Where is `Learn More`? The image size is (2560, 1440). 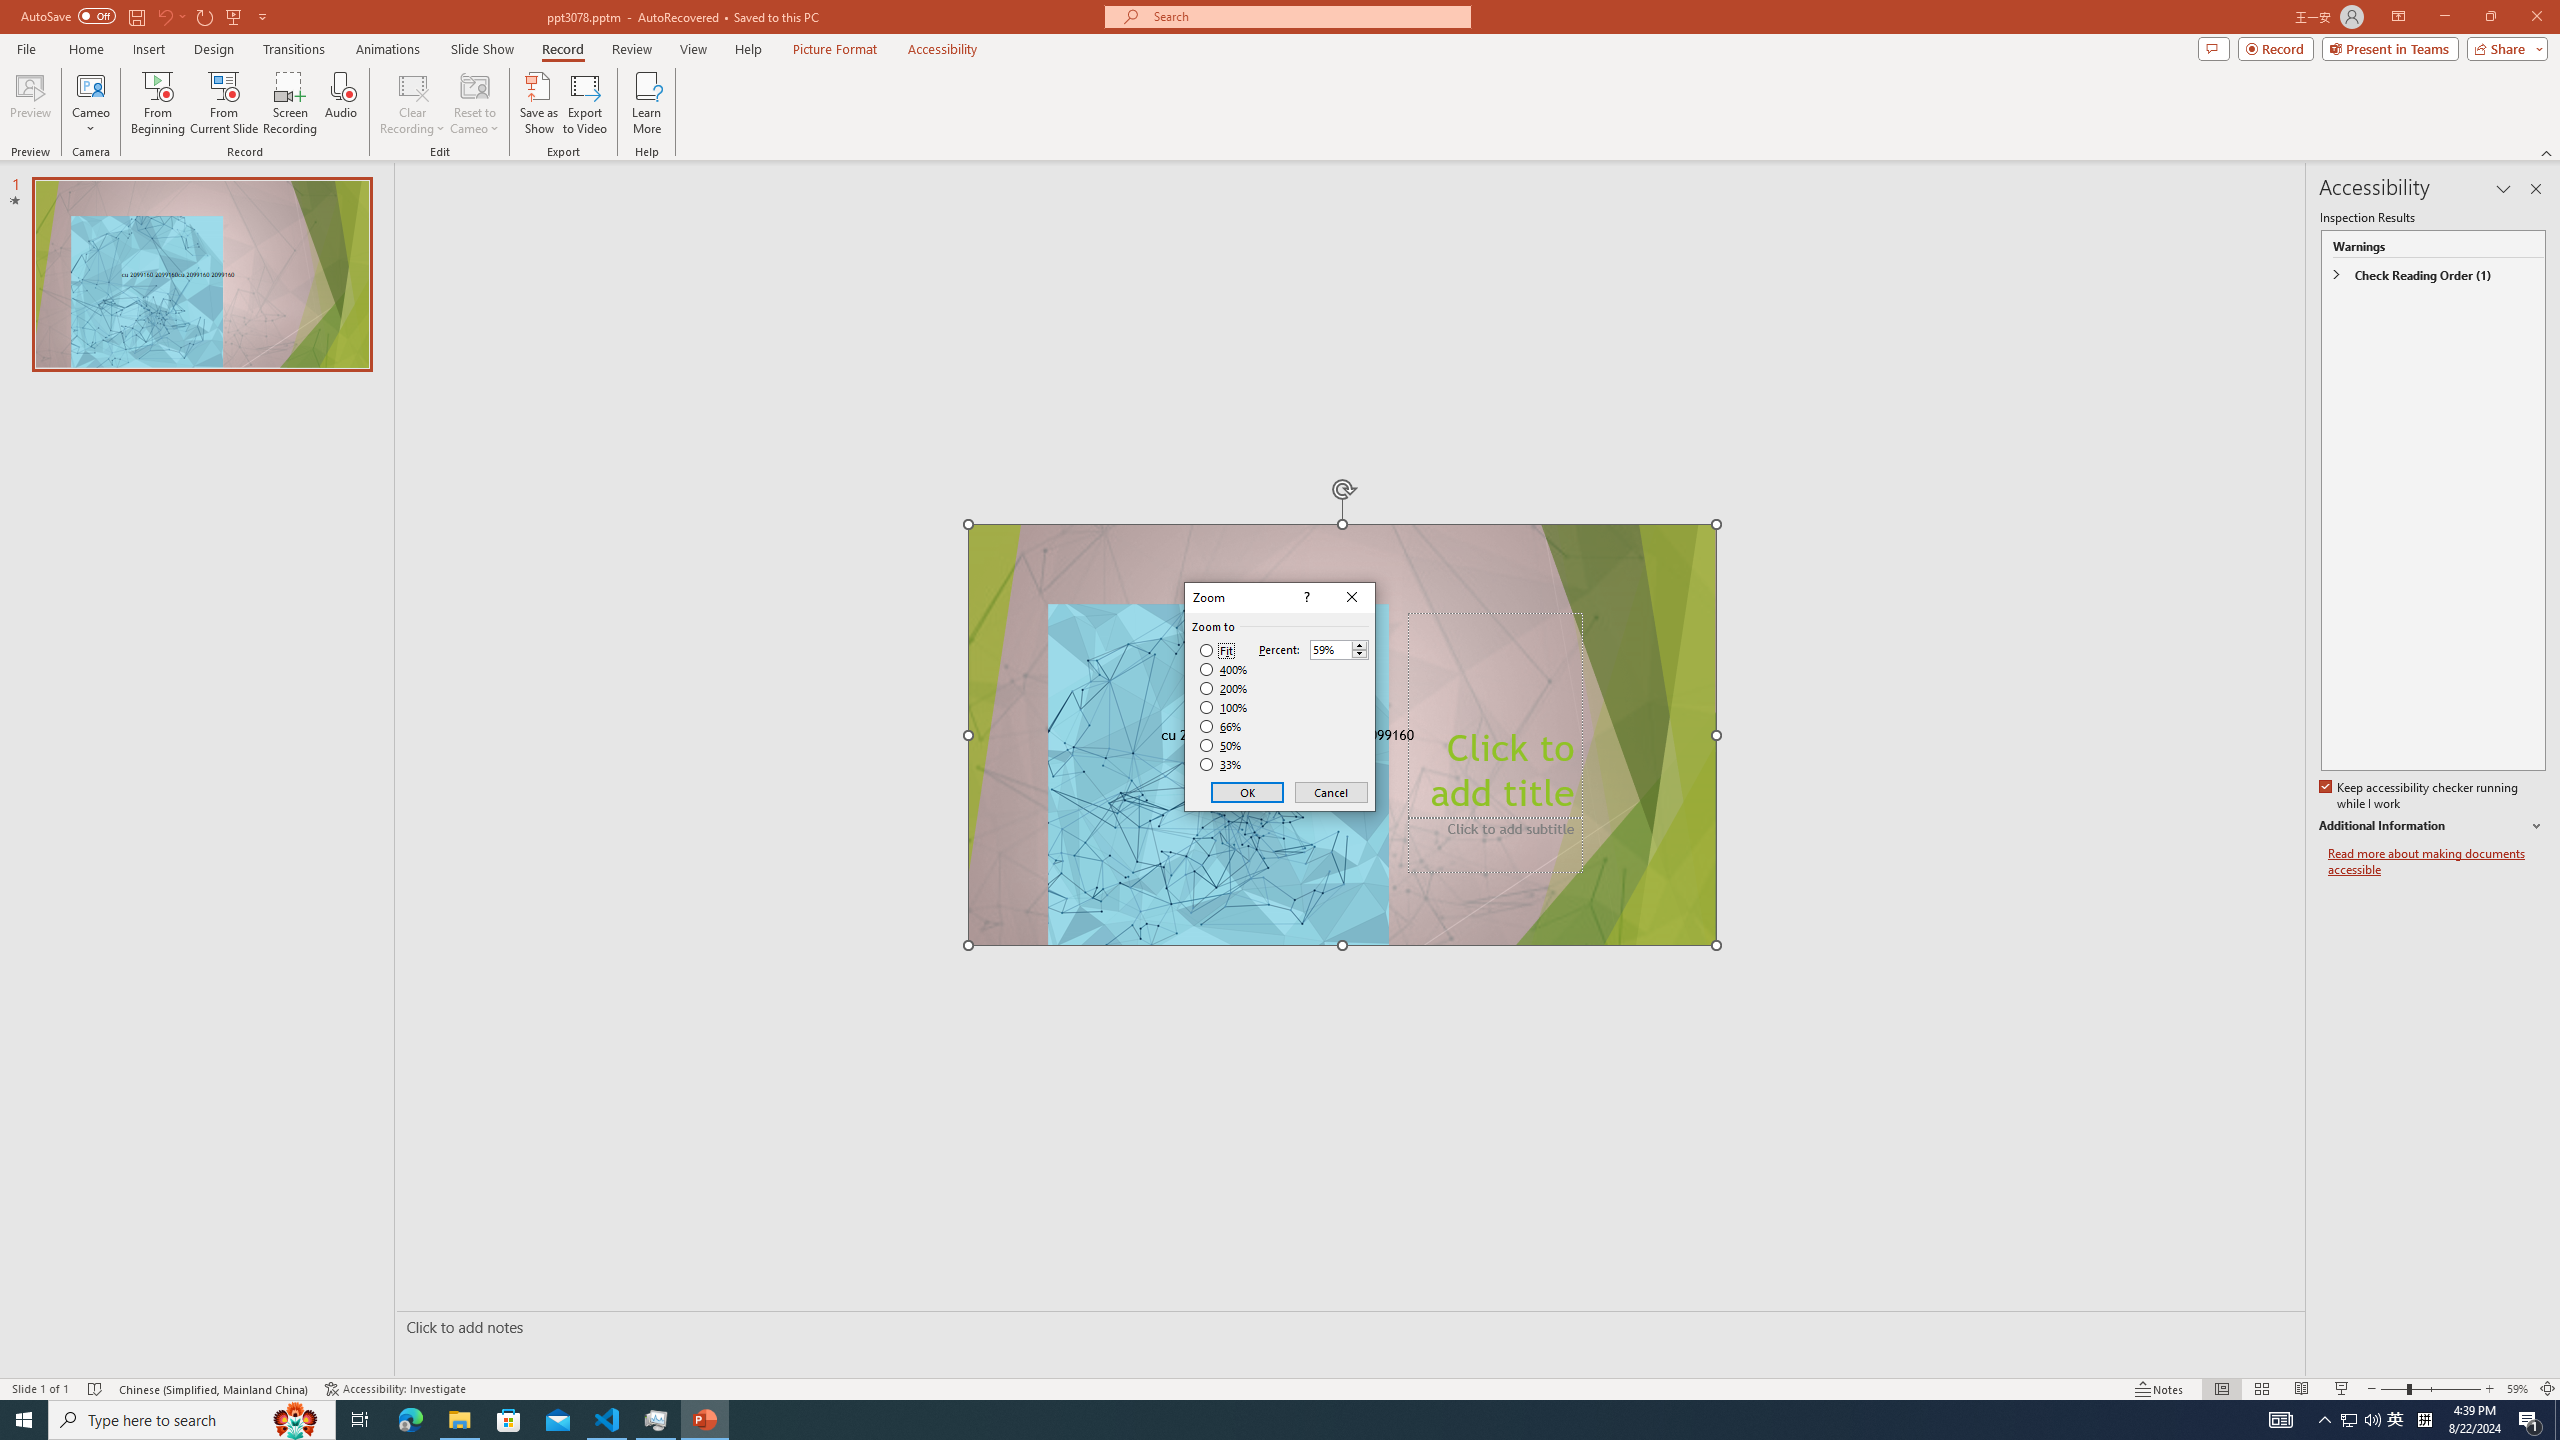 Learn More is located at coordinates (1280, 1388).